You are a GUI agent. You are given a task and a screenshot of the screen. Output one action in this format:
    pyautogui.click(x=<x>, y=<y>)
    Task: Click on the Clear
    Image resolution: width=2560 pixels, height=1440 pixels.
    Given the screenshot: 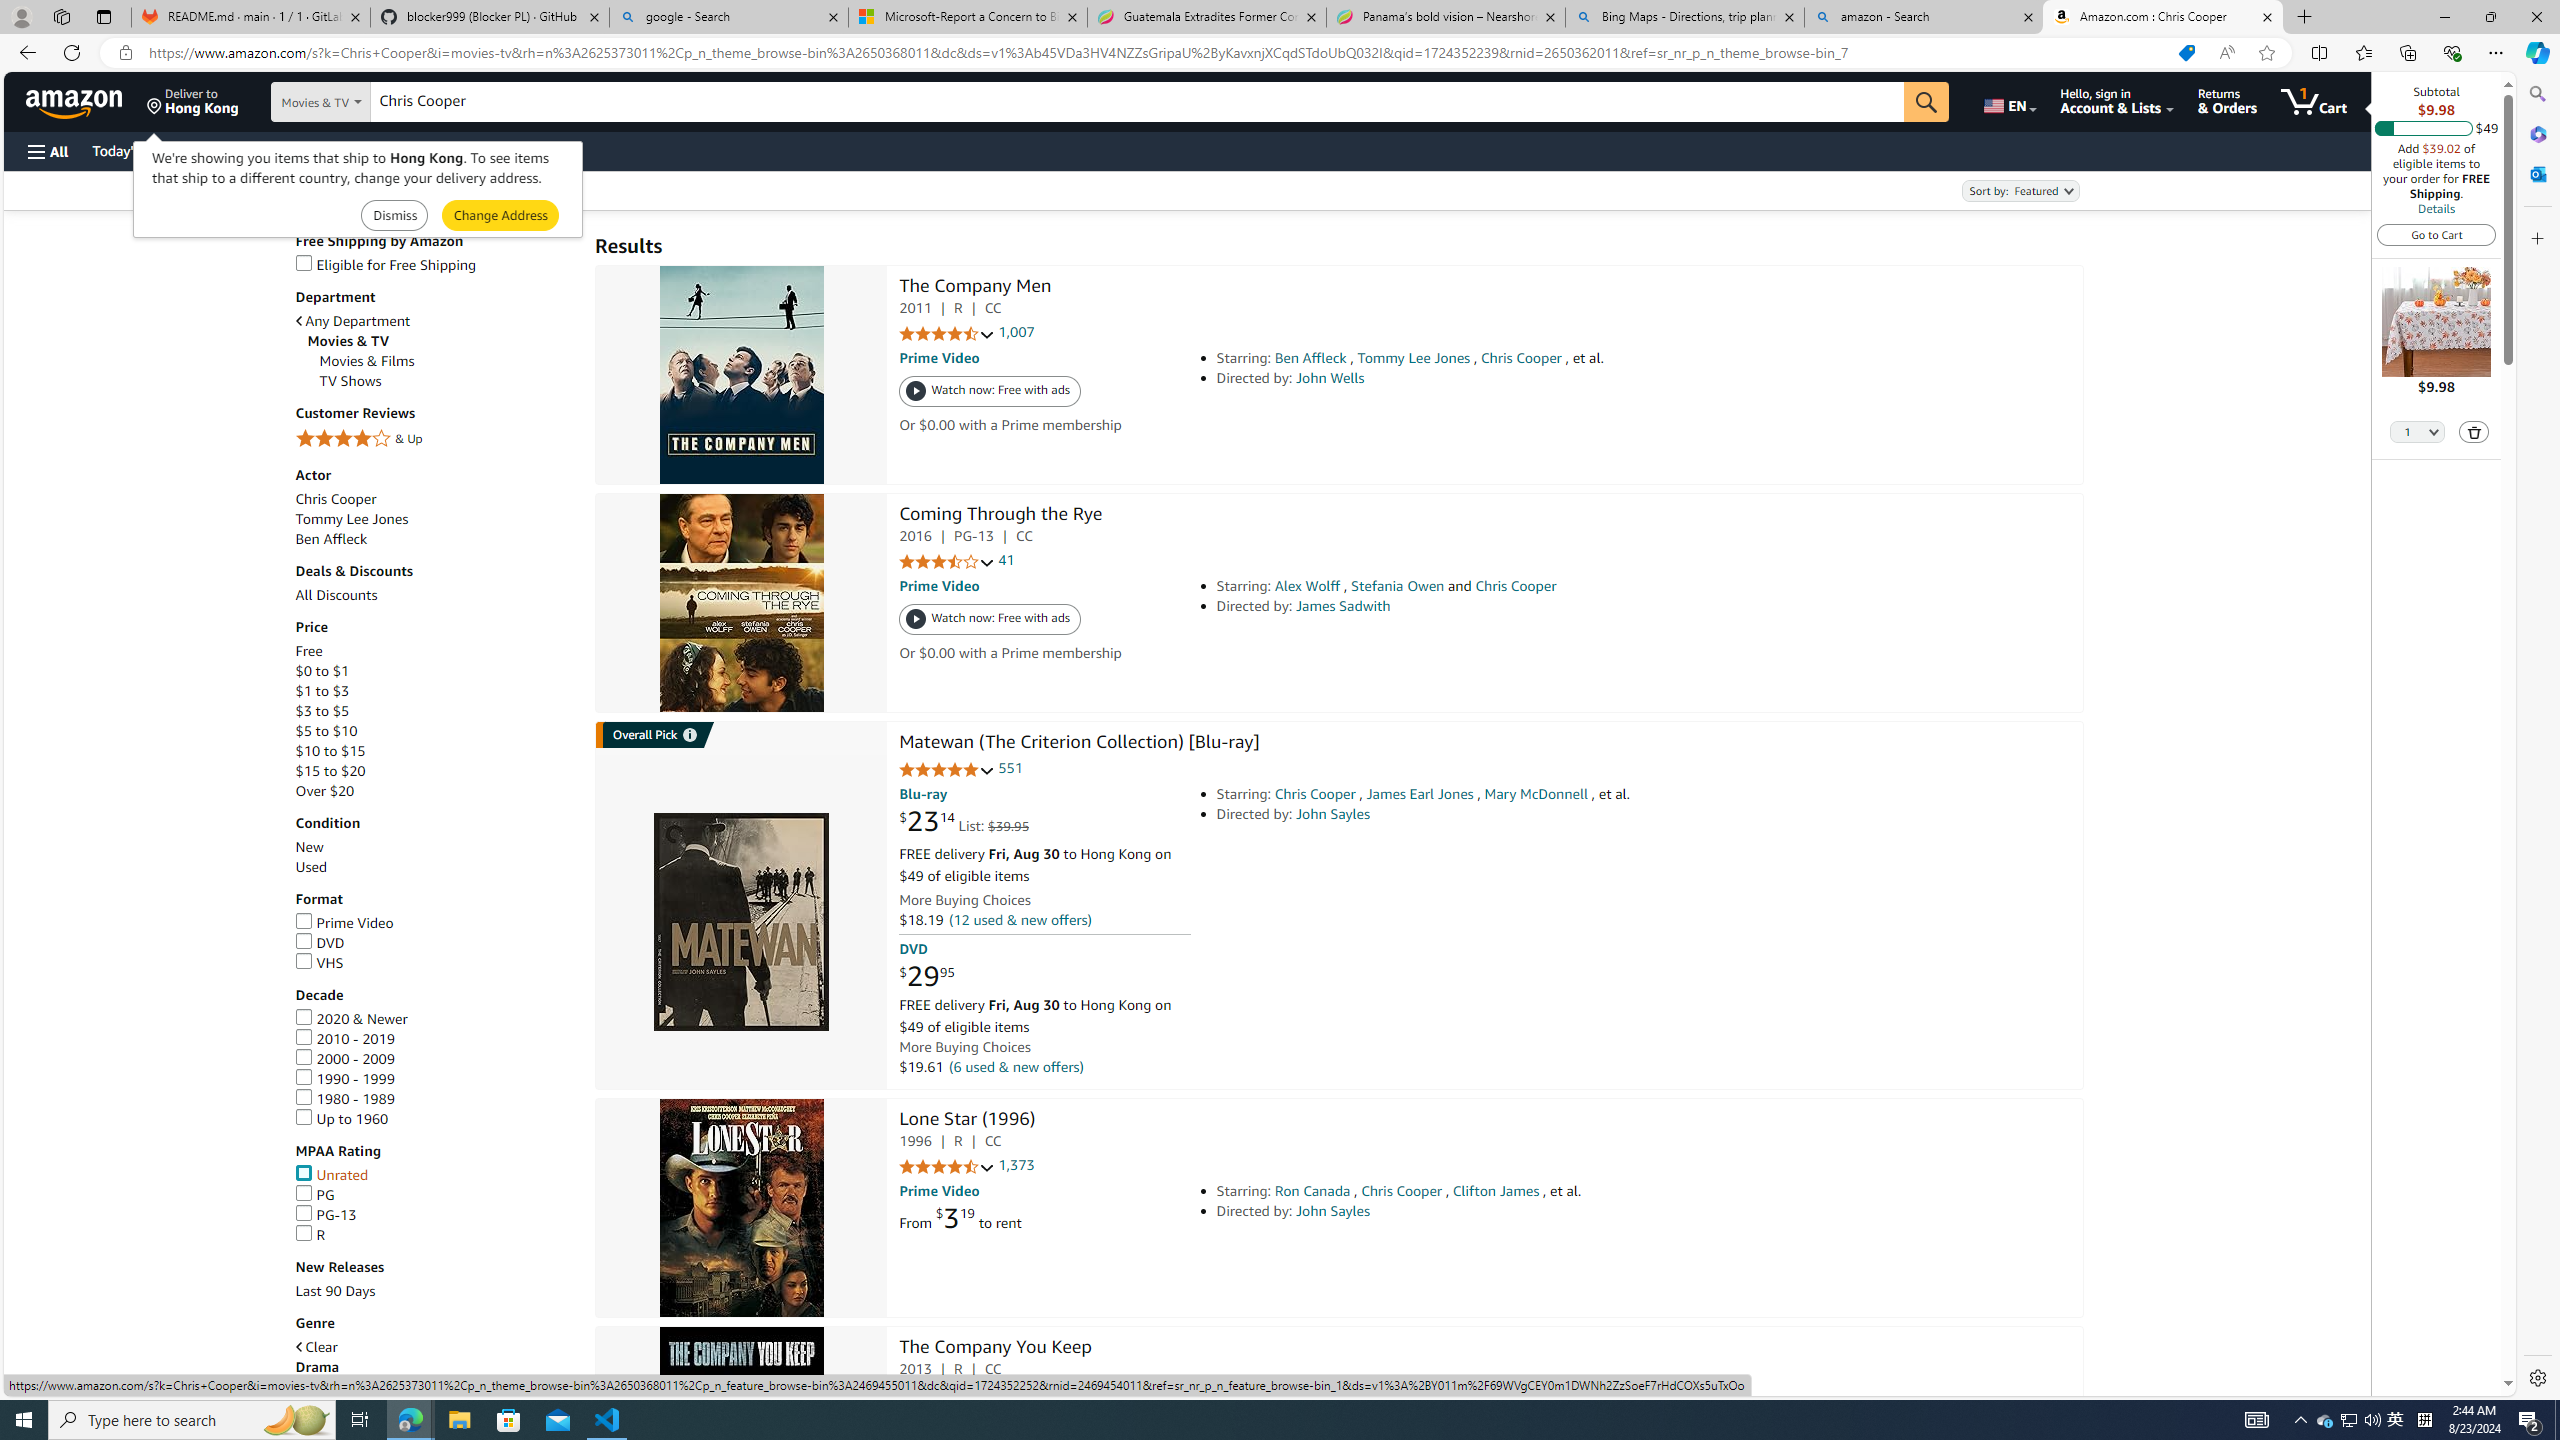 What is the action you would take?
    pyautogui.click(x=316, y=1346)
    